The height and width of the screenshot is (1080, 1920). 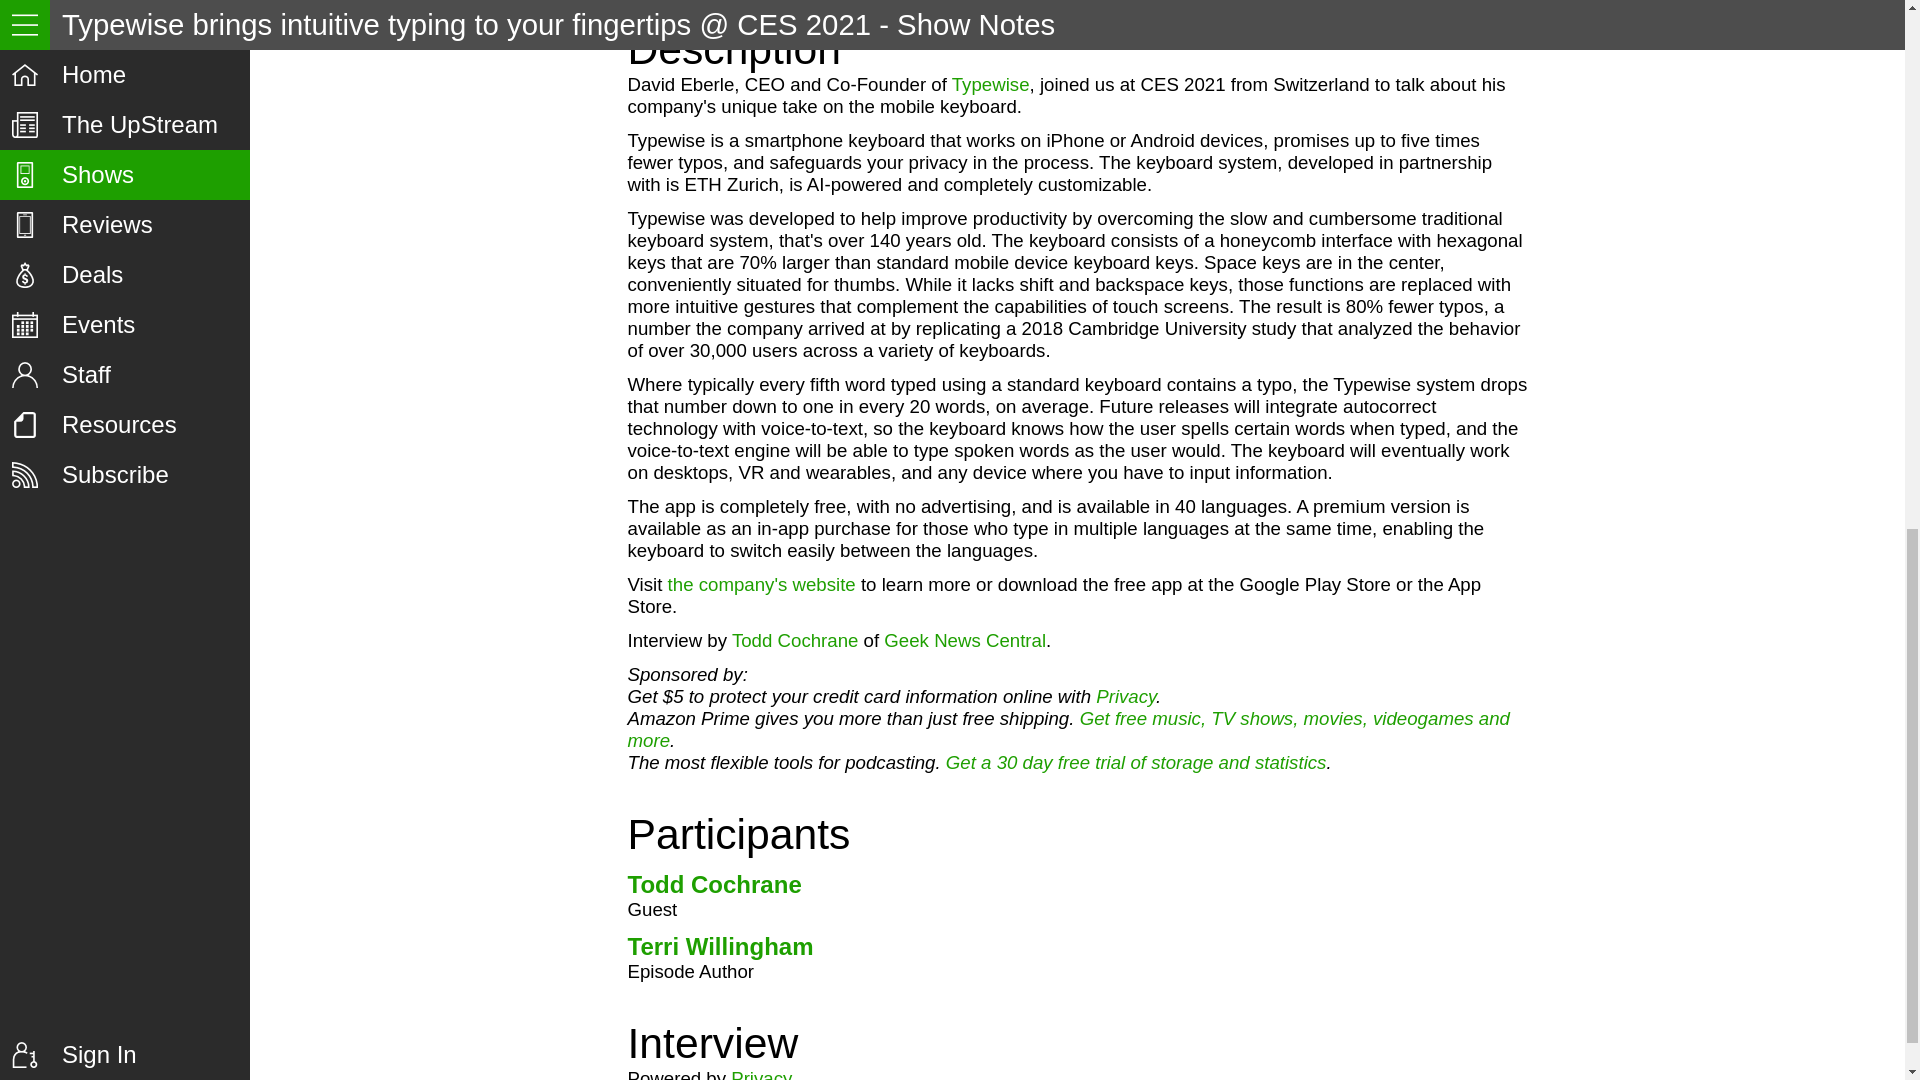 What do you see at coordinates (1114, 6) in the screenshot?
I see `Download` at bounding box center [1114, 6].